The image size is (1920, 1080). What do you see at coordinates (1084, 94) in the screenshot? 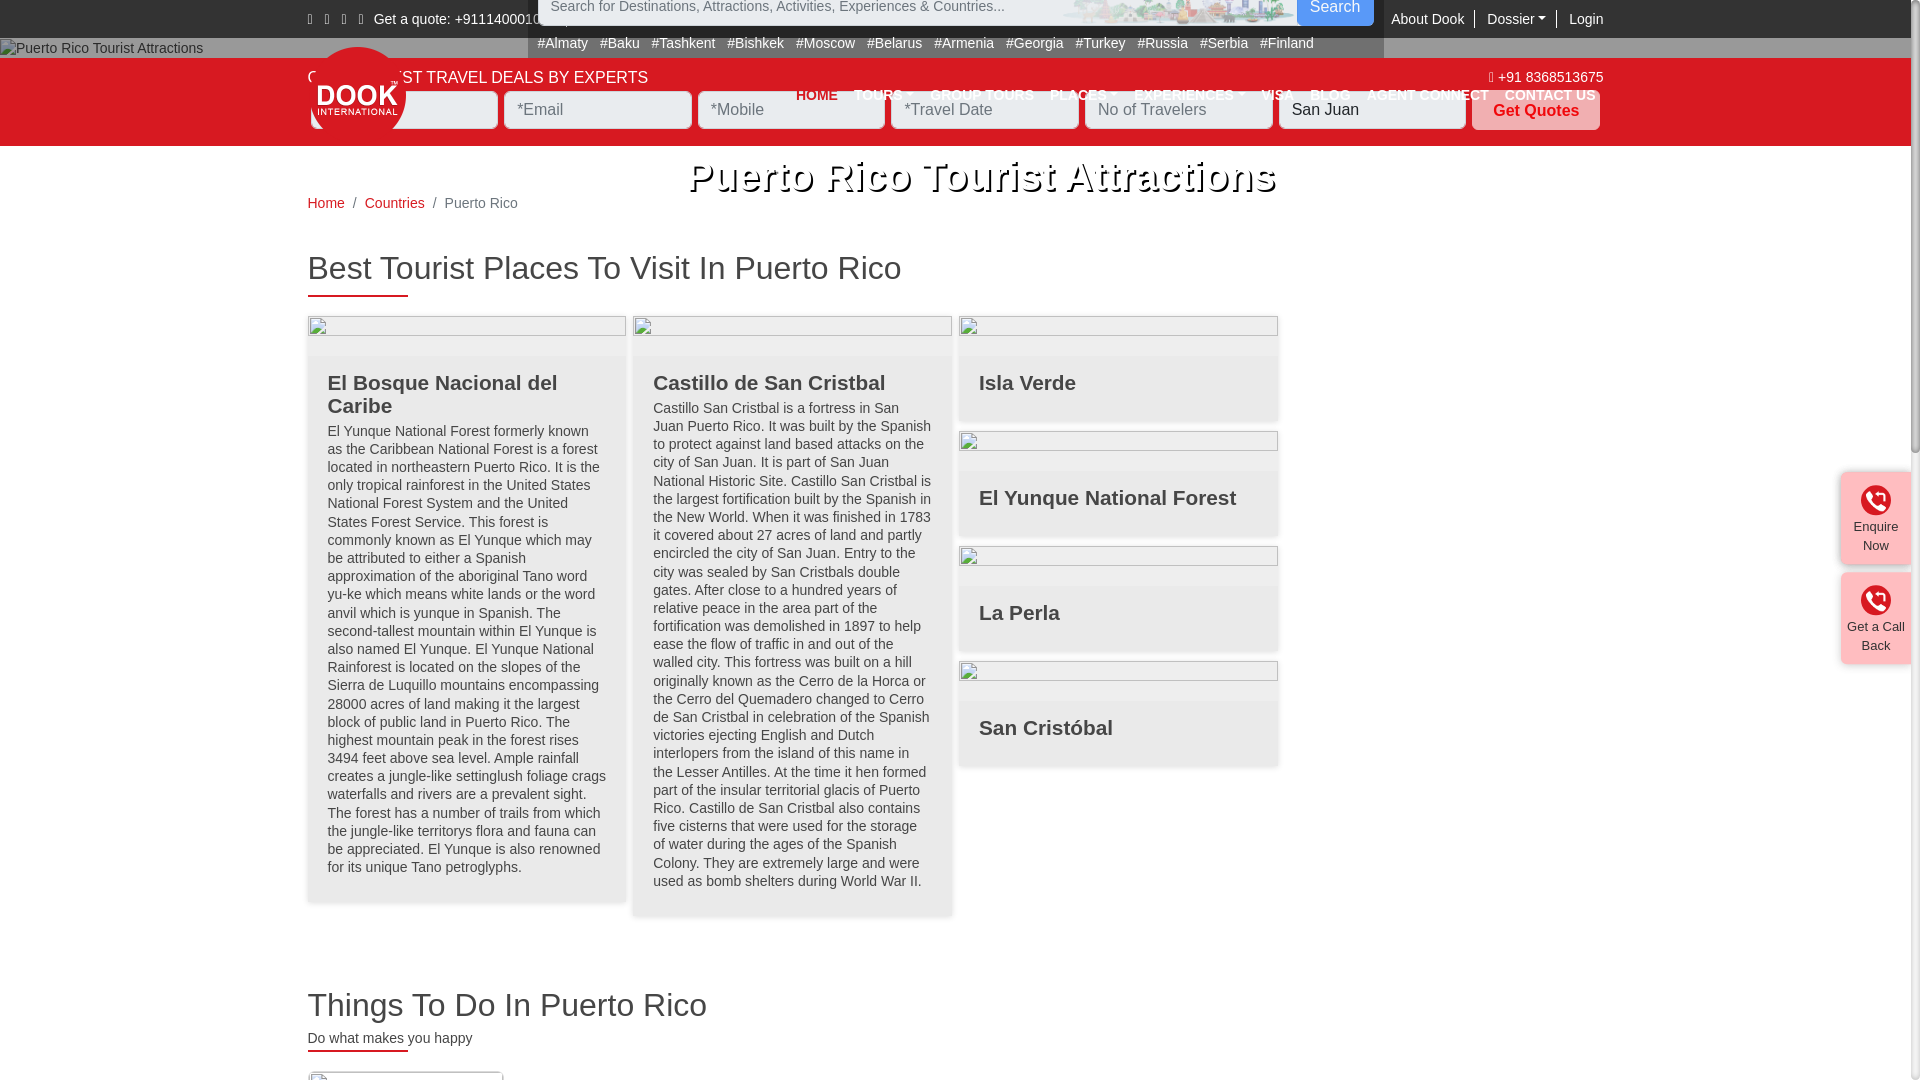
I see `PLACES` at bounding box center [1084, 94].